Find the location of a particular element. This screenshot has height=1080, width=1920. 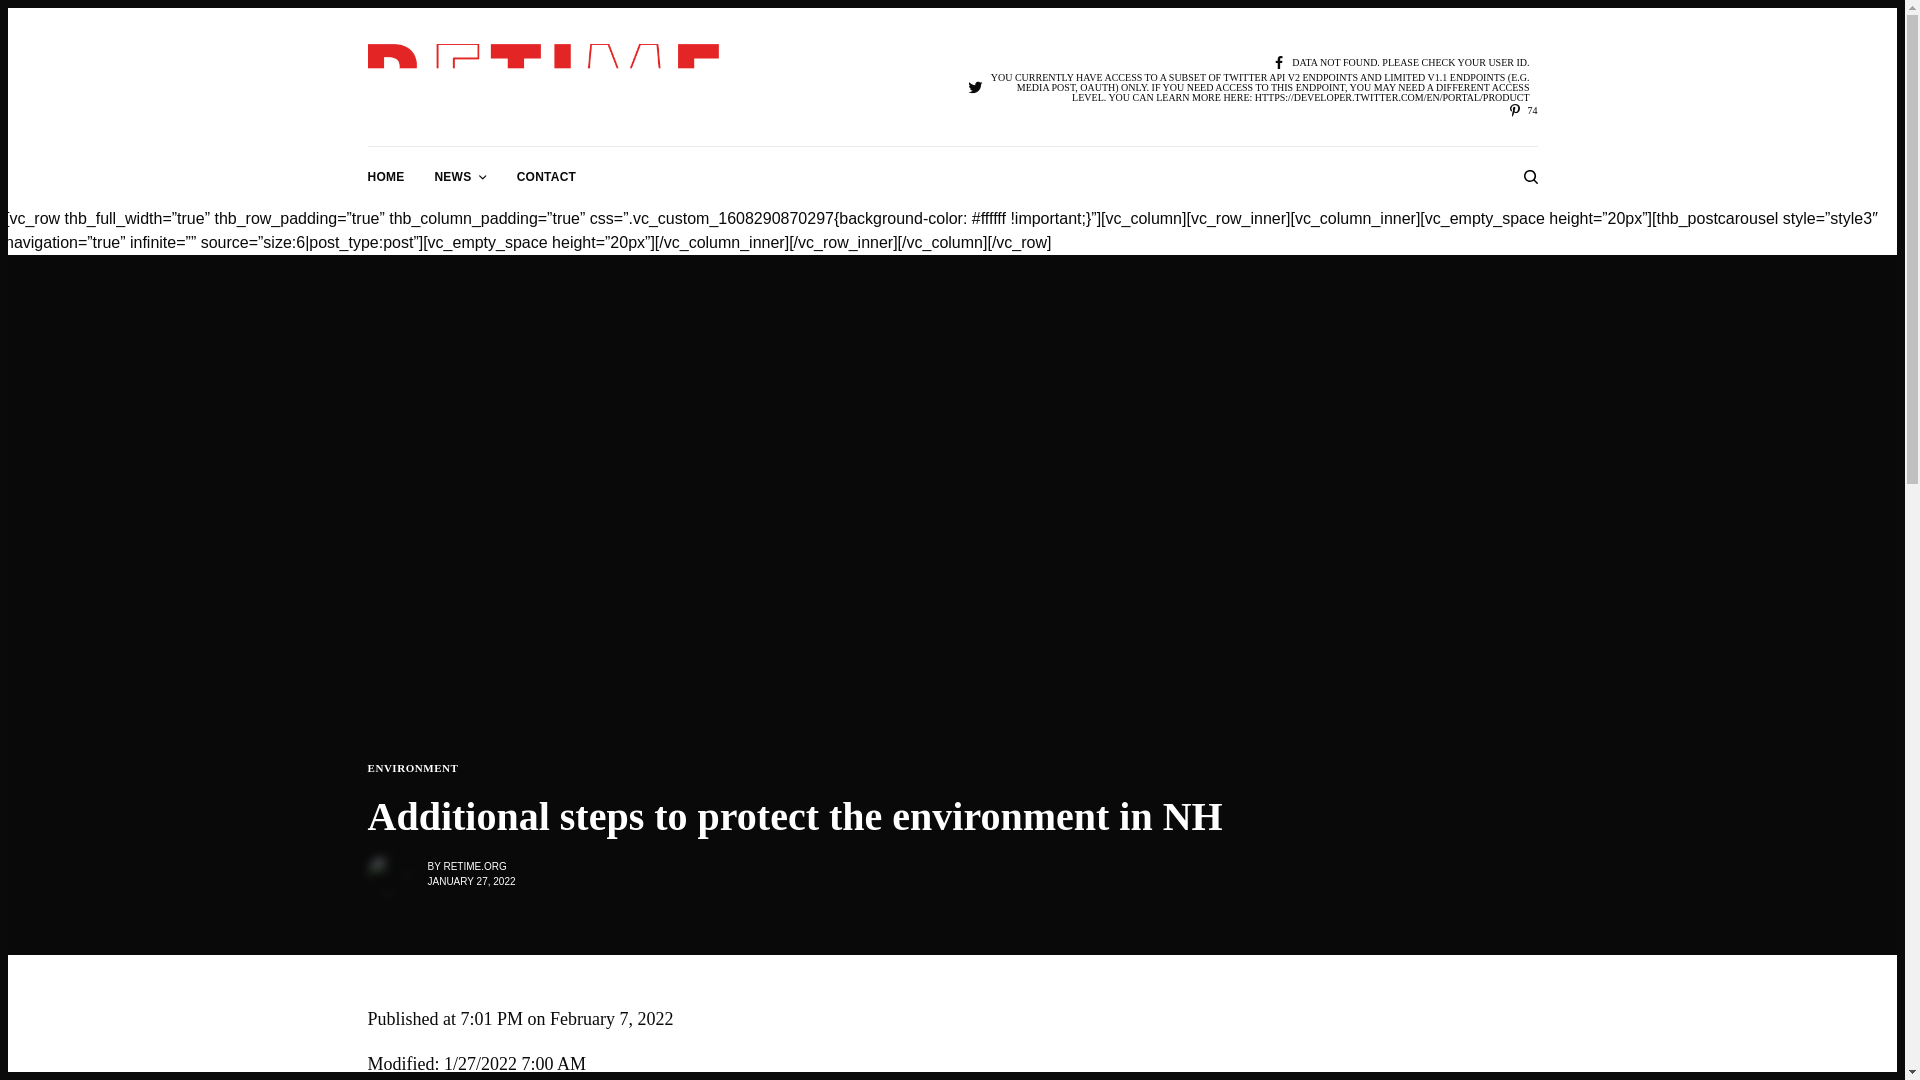

Posts by ReTime.org is located at coordinates (474, 866).